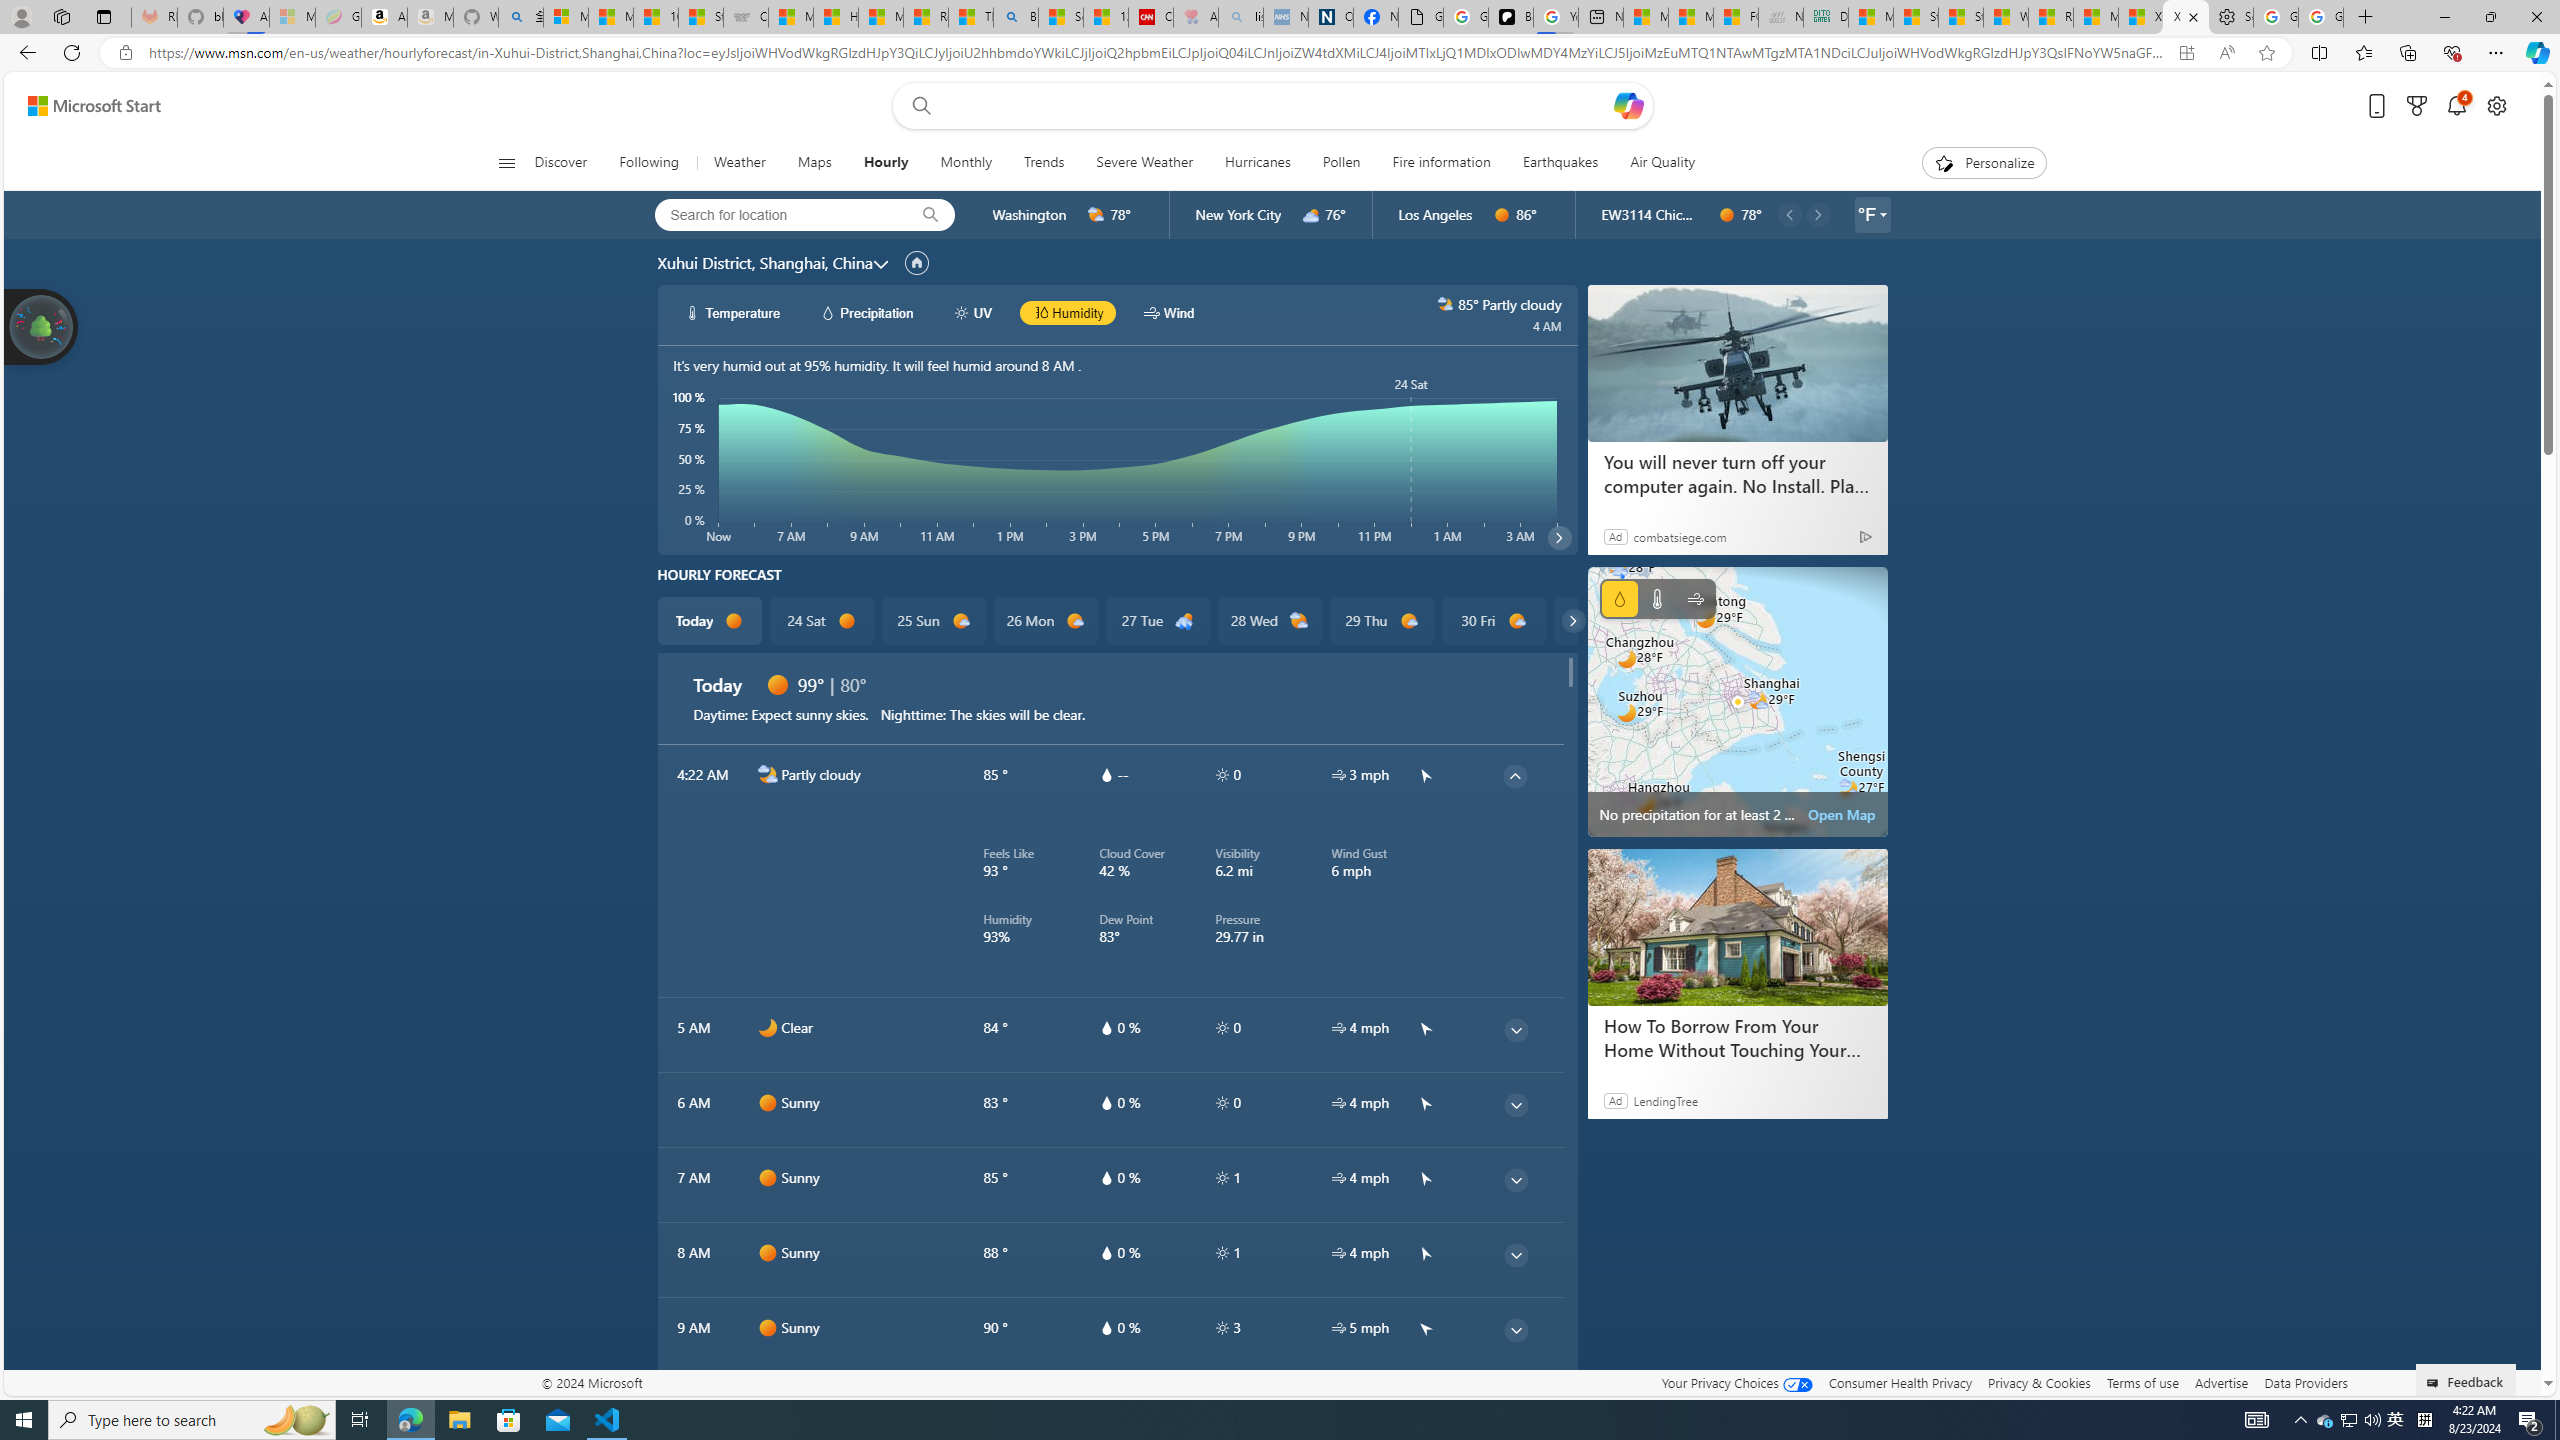  Describe the element at coordinates (733, 312) in the screenshot. I see `hourlyChart/temperatureWhite Temperature` at that location.